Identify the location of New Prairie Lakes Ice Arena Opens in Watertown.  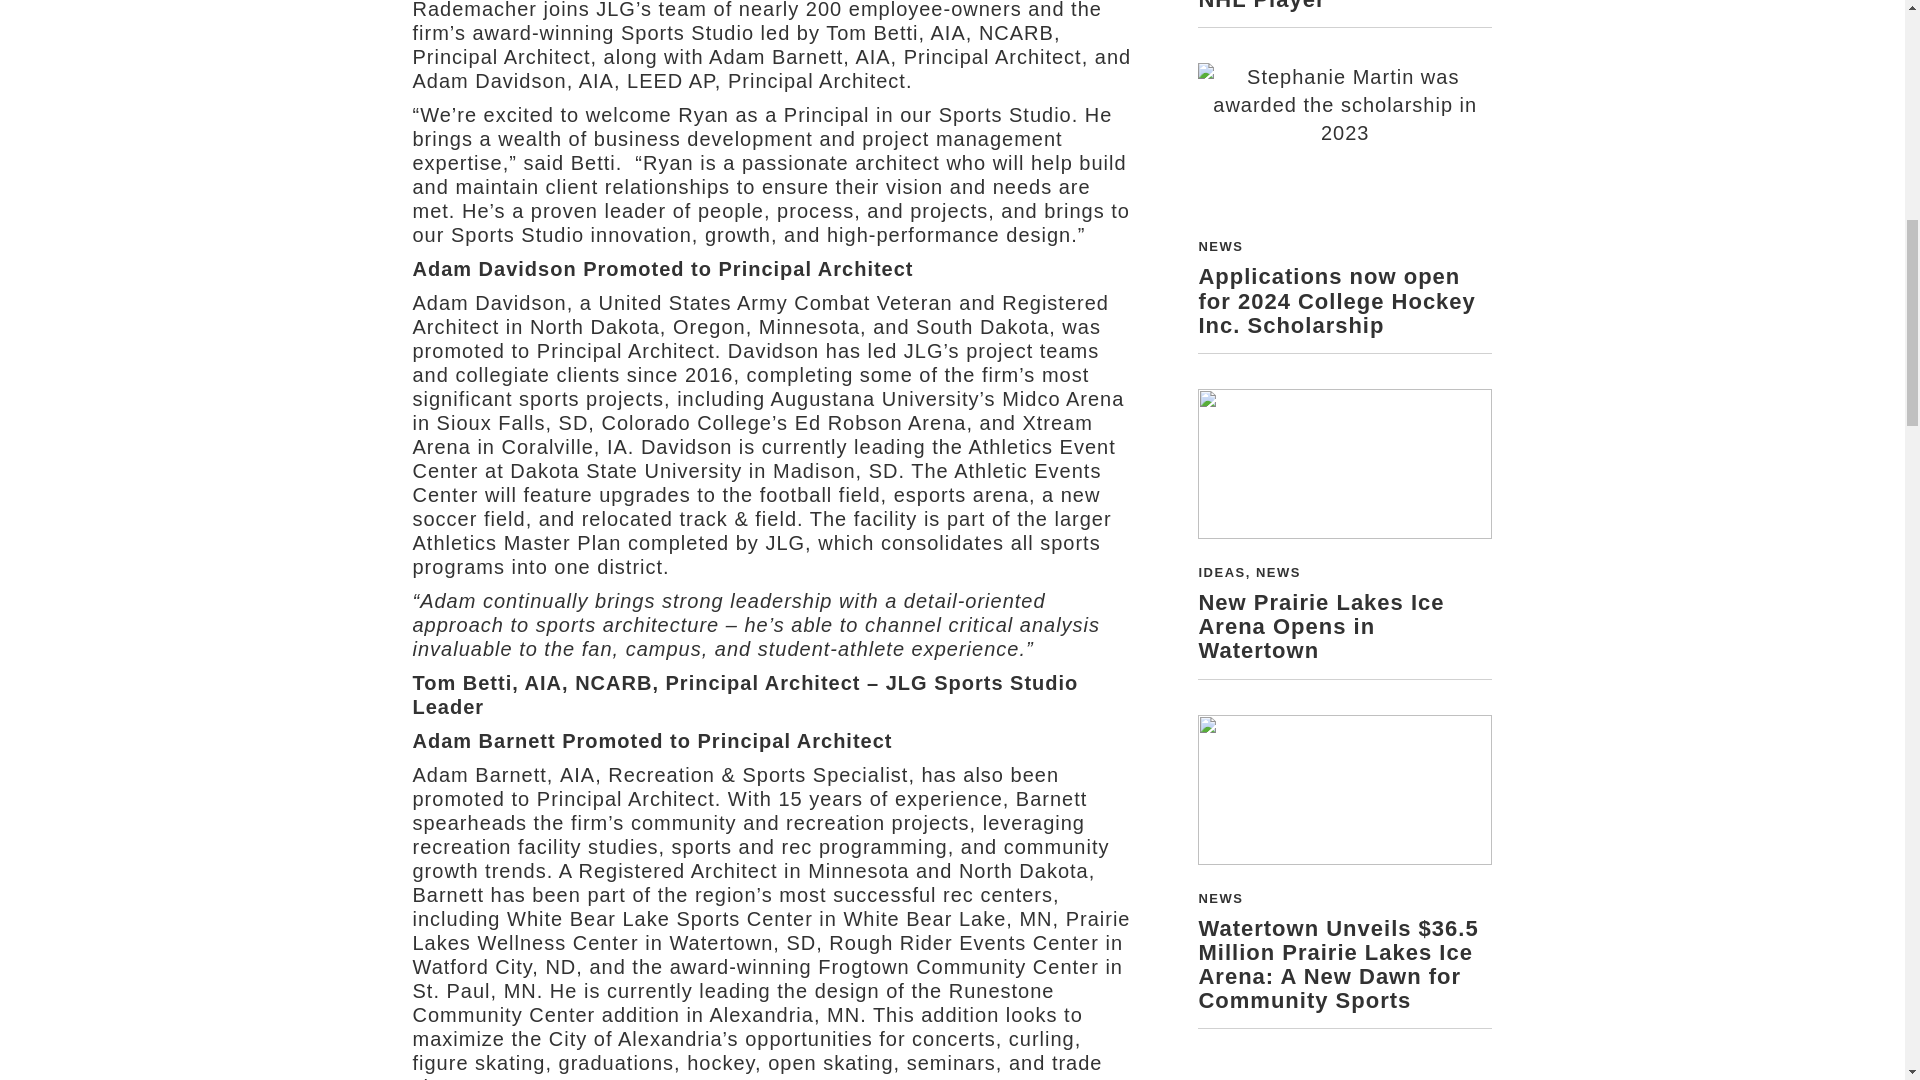
(1320, 626).